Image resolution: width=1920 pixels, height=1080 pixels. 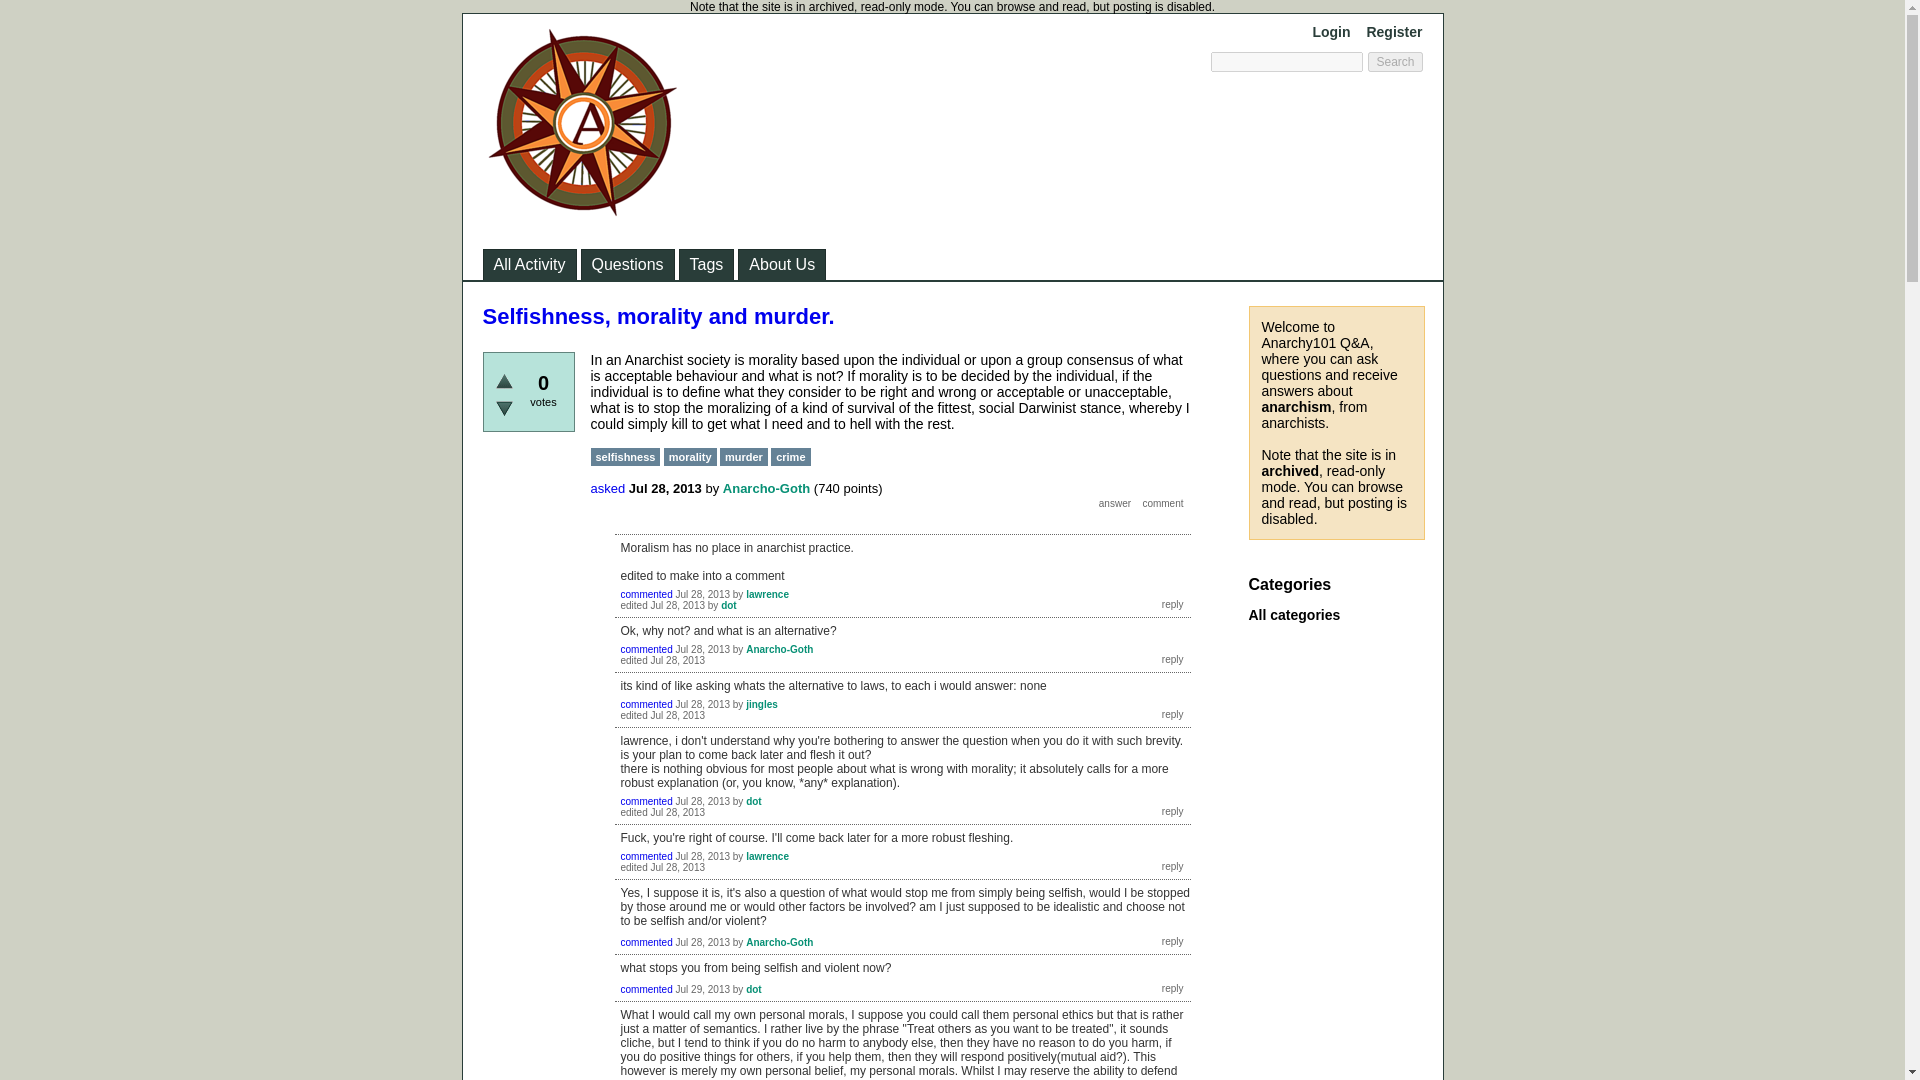 What do you see at coordinates (1162, 502) in the screenshot?
I see `Add a comment on this question` at bounding box center [1162, 502].